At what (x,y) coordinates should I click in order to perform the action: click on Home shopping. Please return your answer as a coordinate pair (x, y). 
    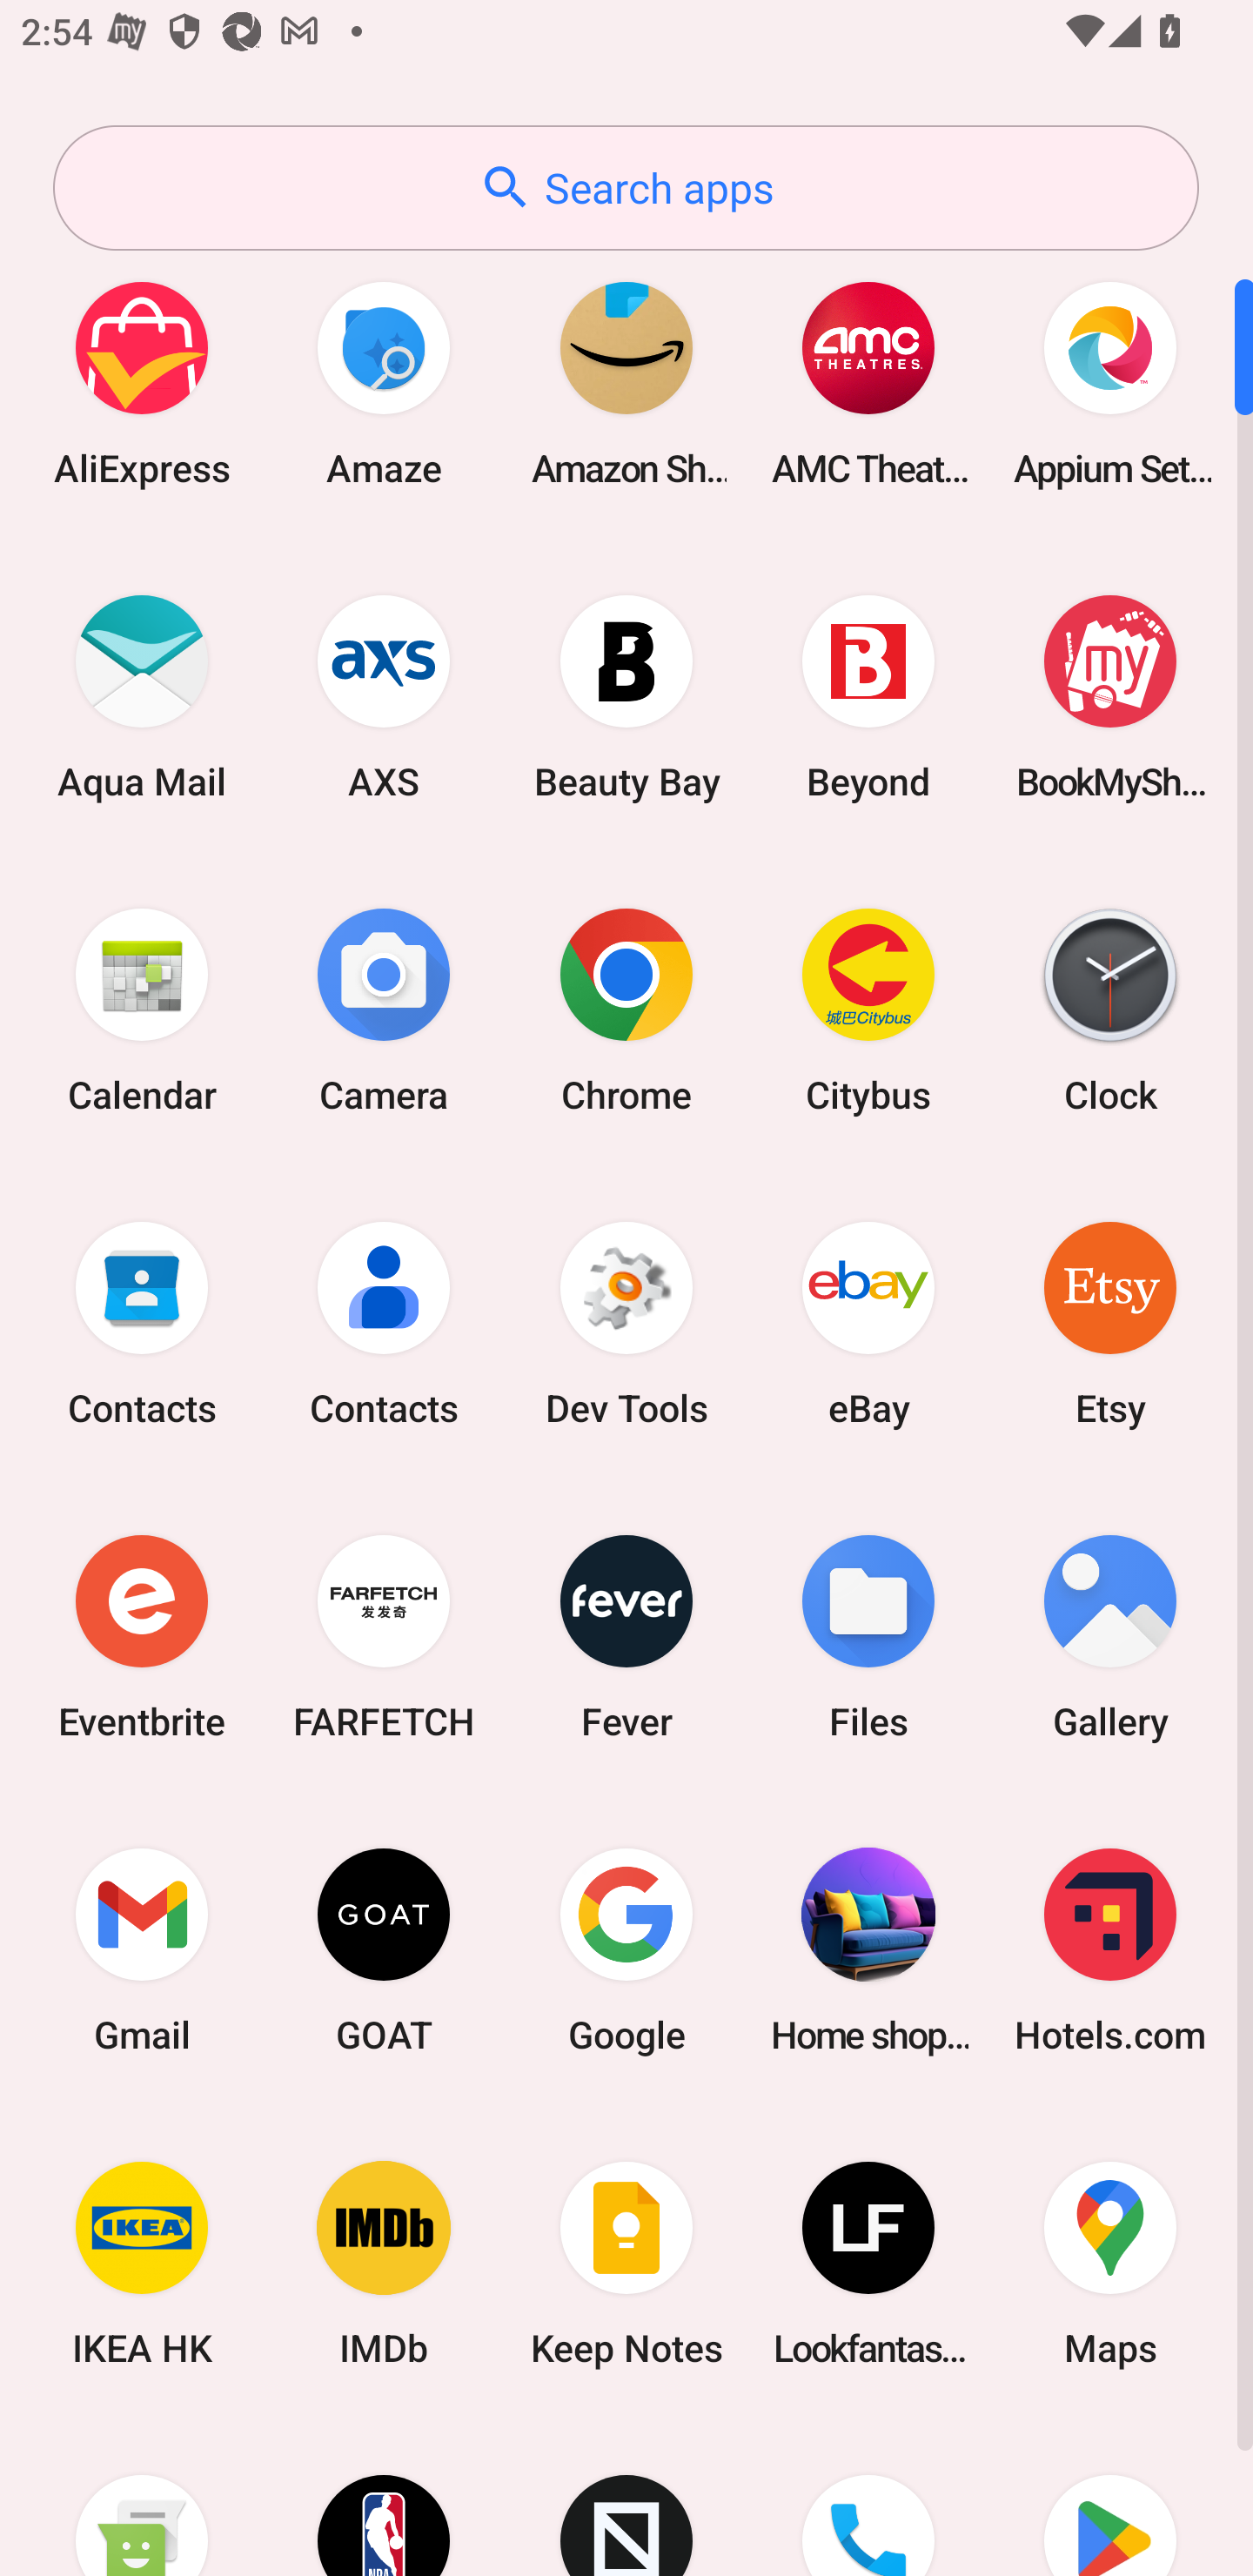
    Looking at the image, I should click on (868, 1949).